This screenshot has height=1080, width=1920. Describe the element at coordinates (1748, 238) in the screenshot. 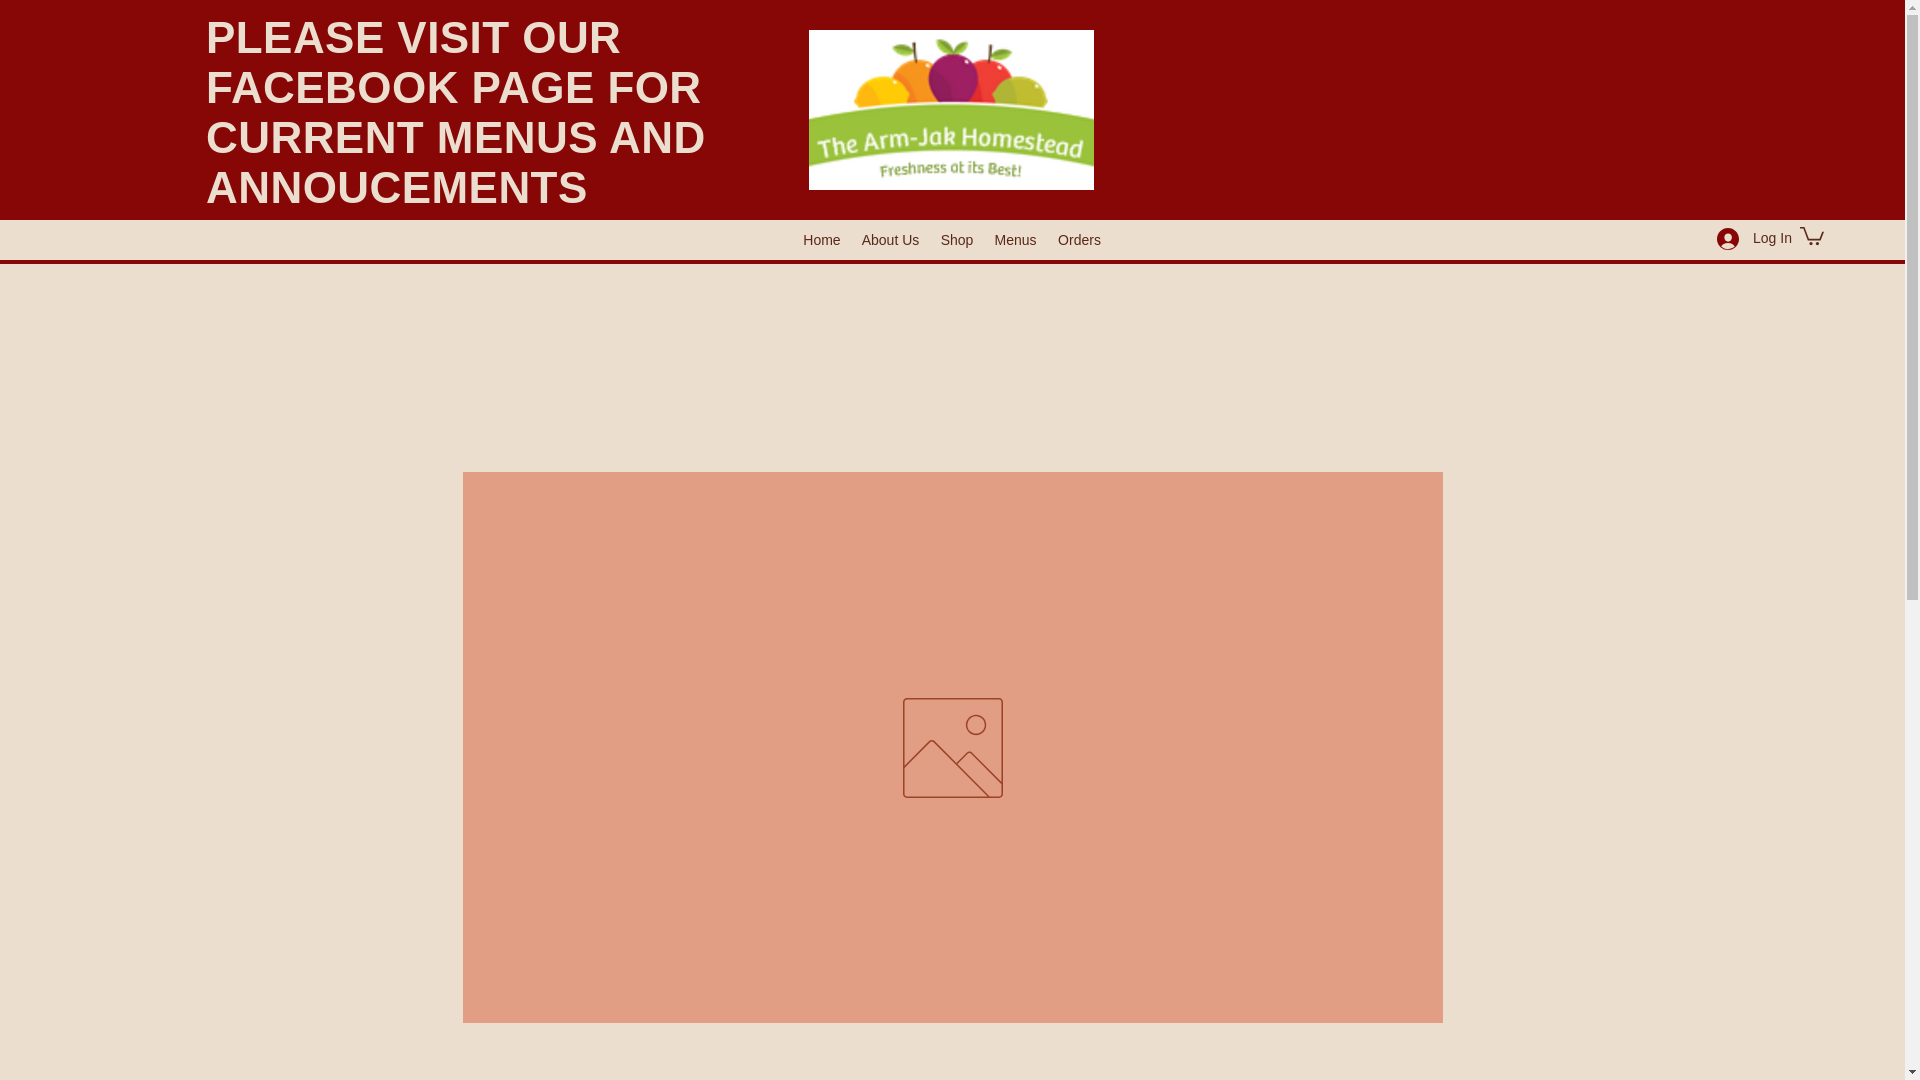

I see `Log In` at that location.